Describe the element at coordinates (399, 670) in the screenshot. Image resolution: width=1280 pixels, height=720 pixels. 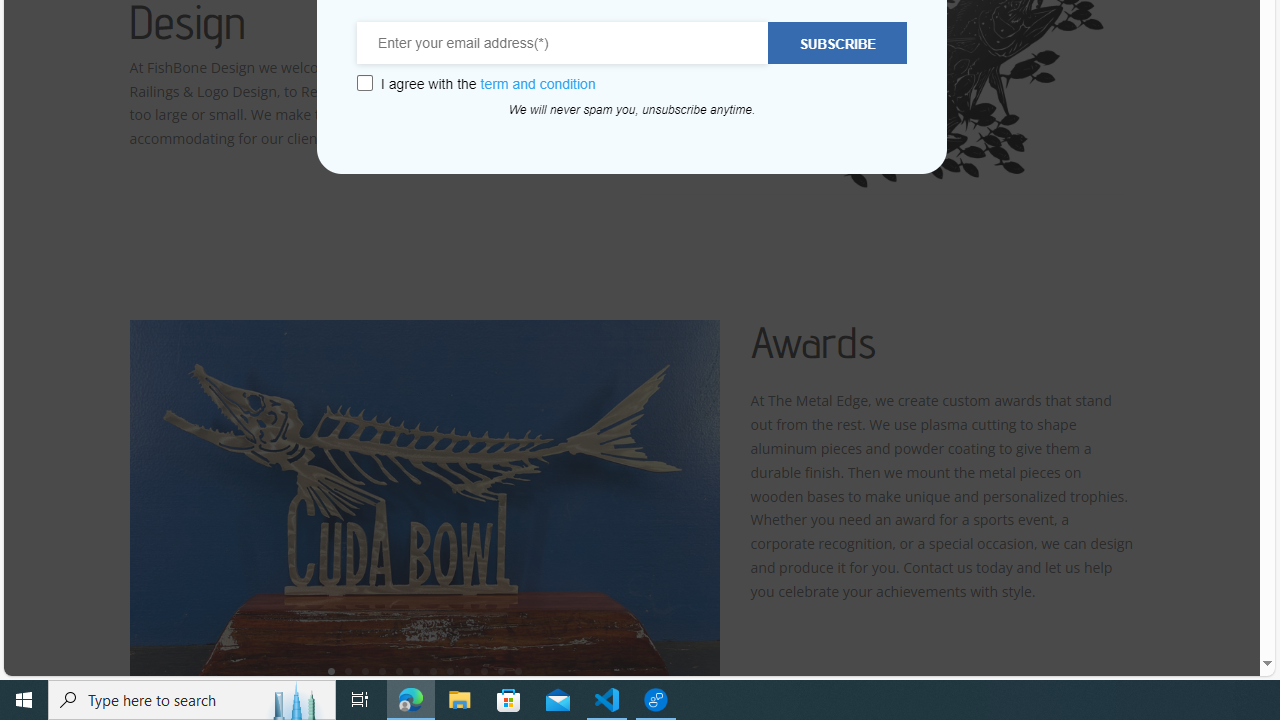
I see `5` at that location.